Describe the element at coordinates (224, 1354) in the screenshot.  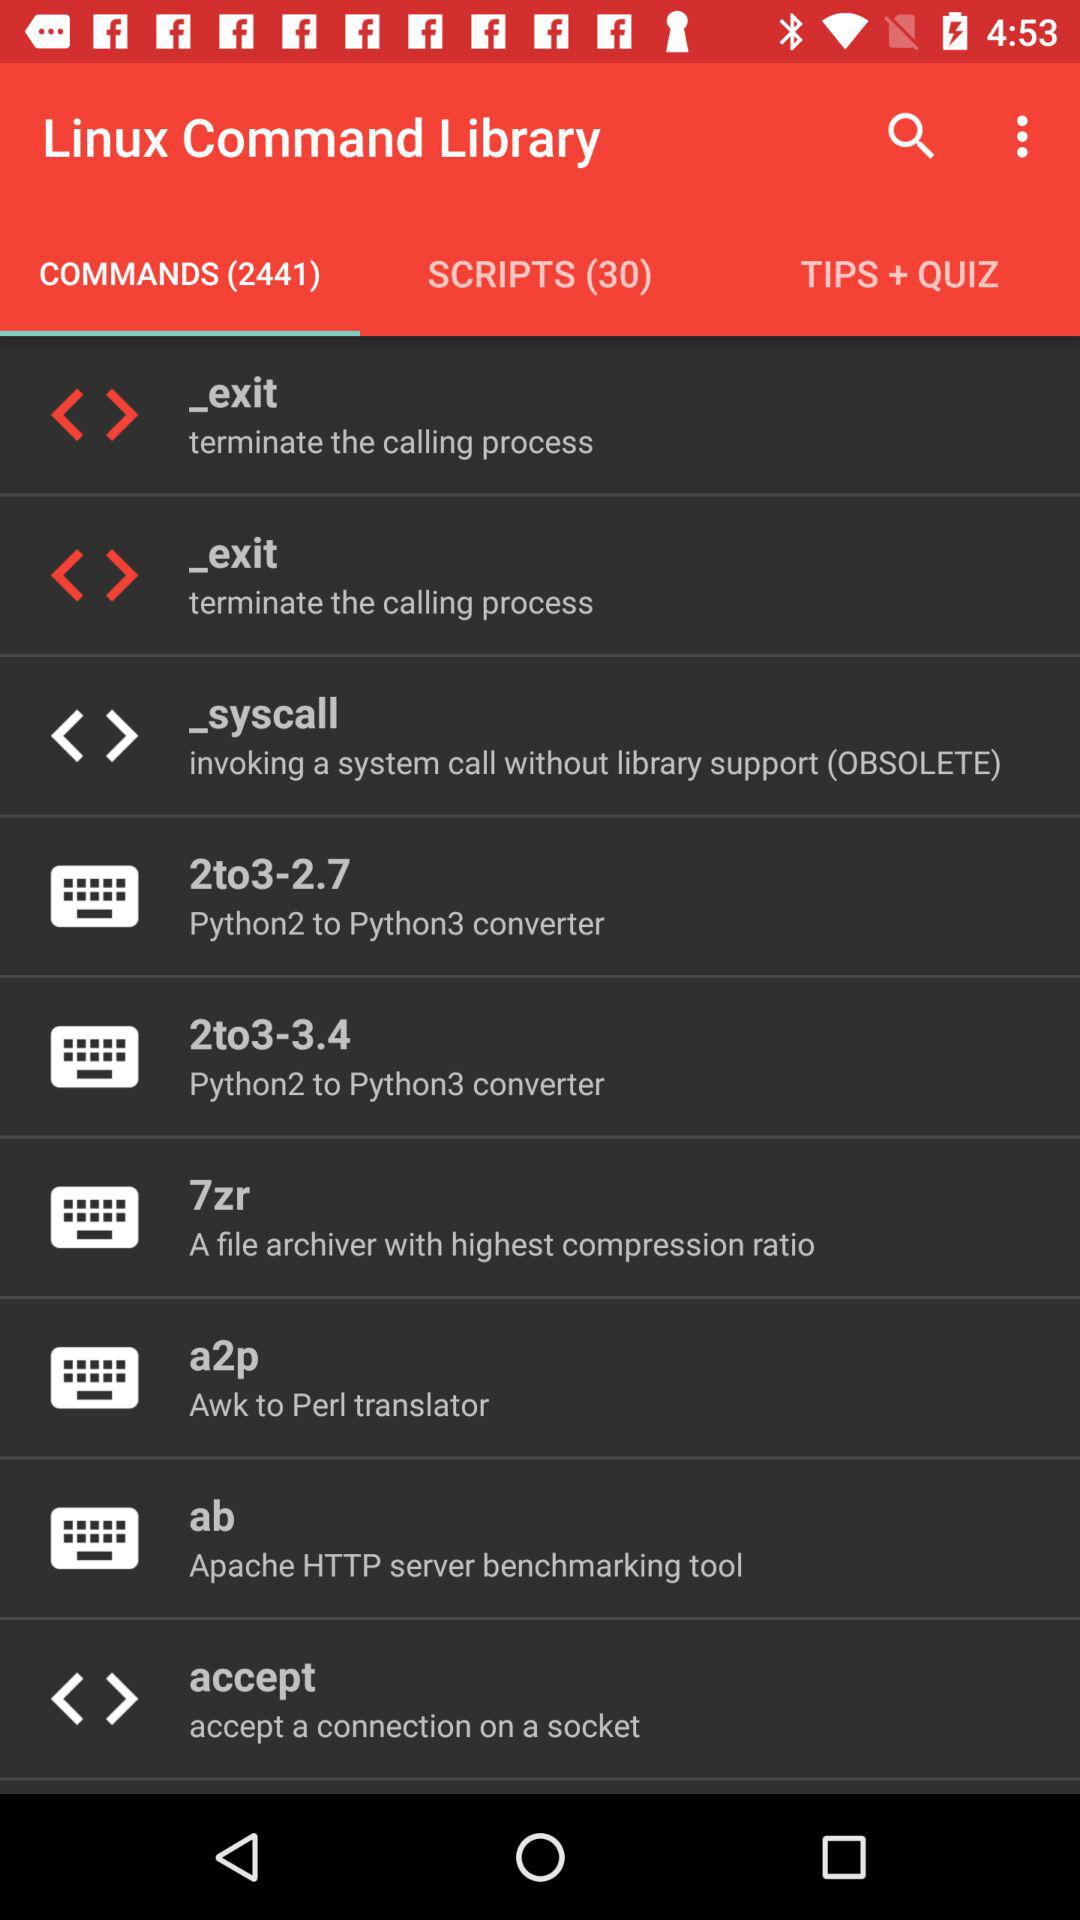
I see `turn off the icon below the a file archiver item` at that location.